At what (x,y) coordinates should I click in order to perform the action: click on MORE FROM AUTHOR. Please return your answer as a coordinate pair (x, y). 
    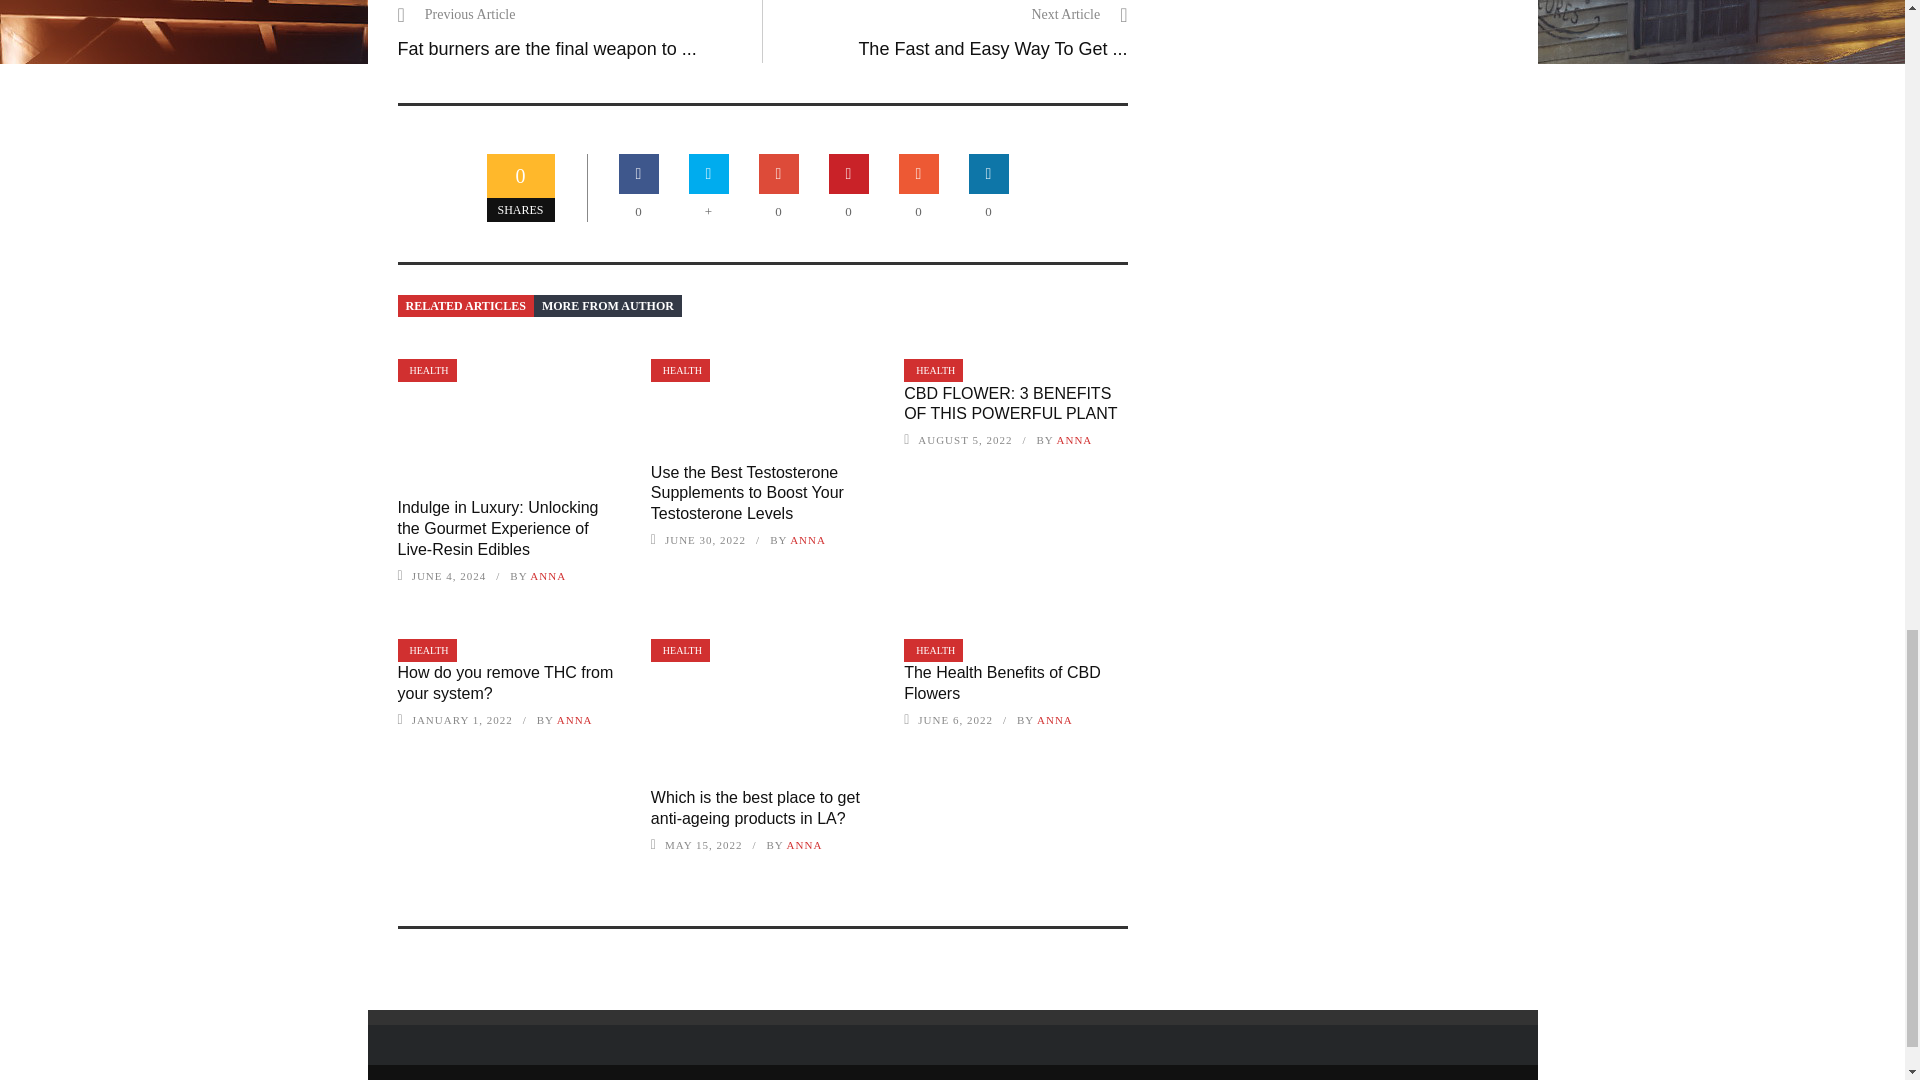
    Looking at the image, I should click on (607, 306).